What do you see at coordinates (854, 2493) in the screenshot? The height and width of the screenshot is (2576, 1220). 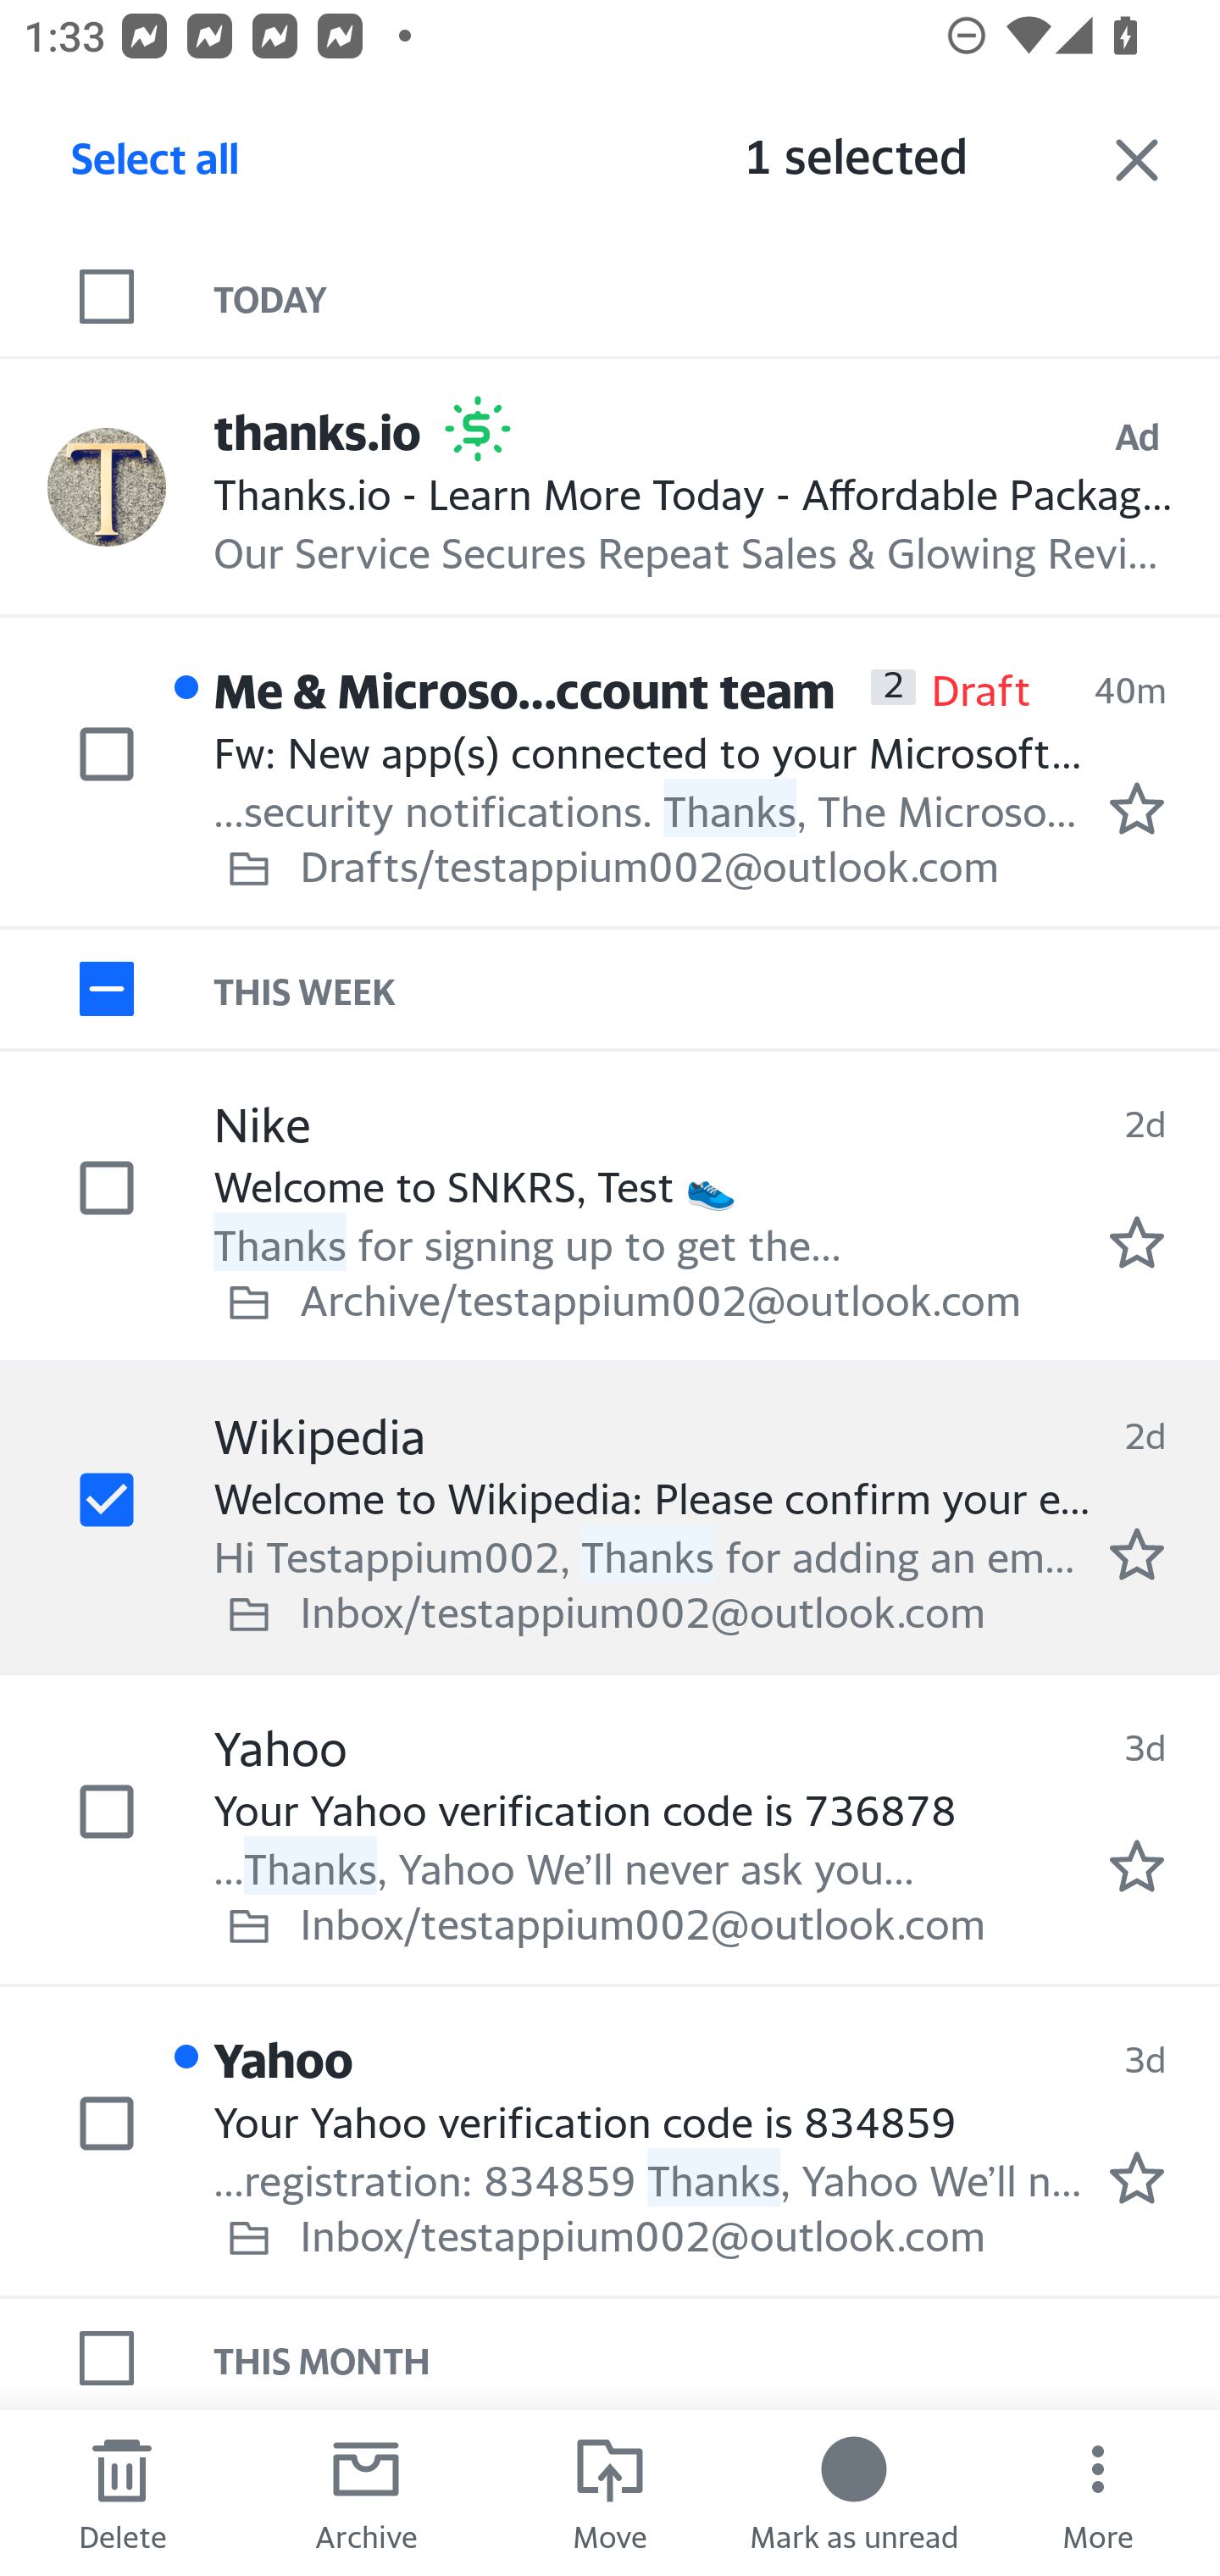 I see `Mark as unread` at bounding box center [854, 2493].